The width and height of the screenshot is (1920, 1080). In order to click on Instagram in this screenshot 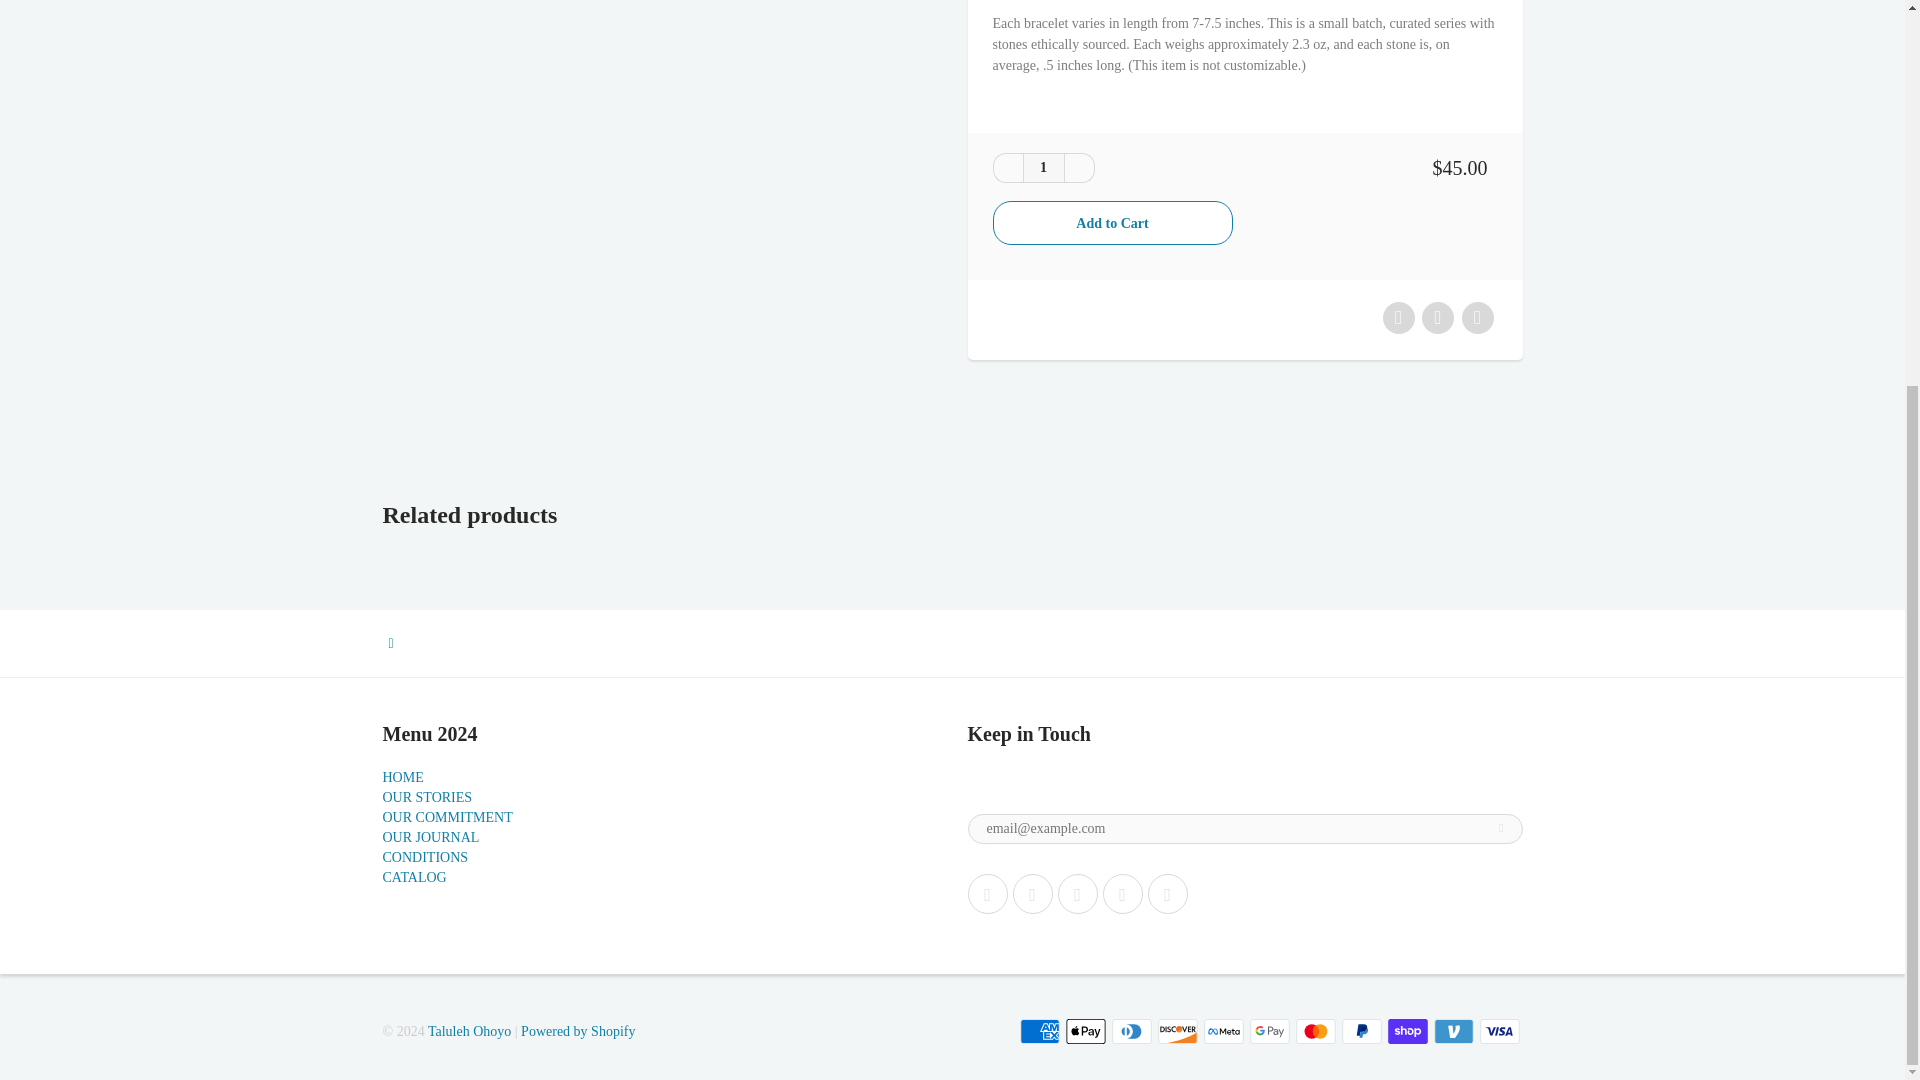, I will do `click(1078, 893)`.